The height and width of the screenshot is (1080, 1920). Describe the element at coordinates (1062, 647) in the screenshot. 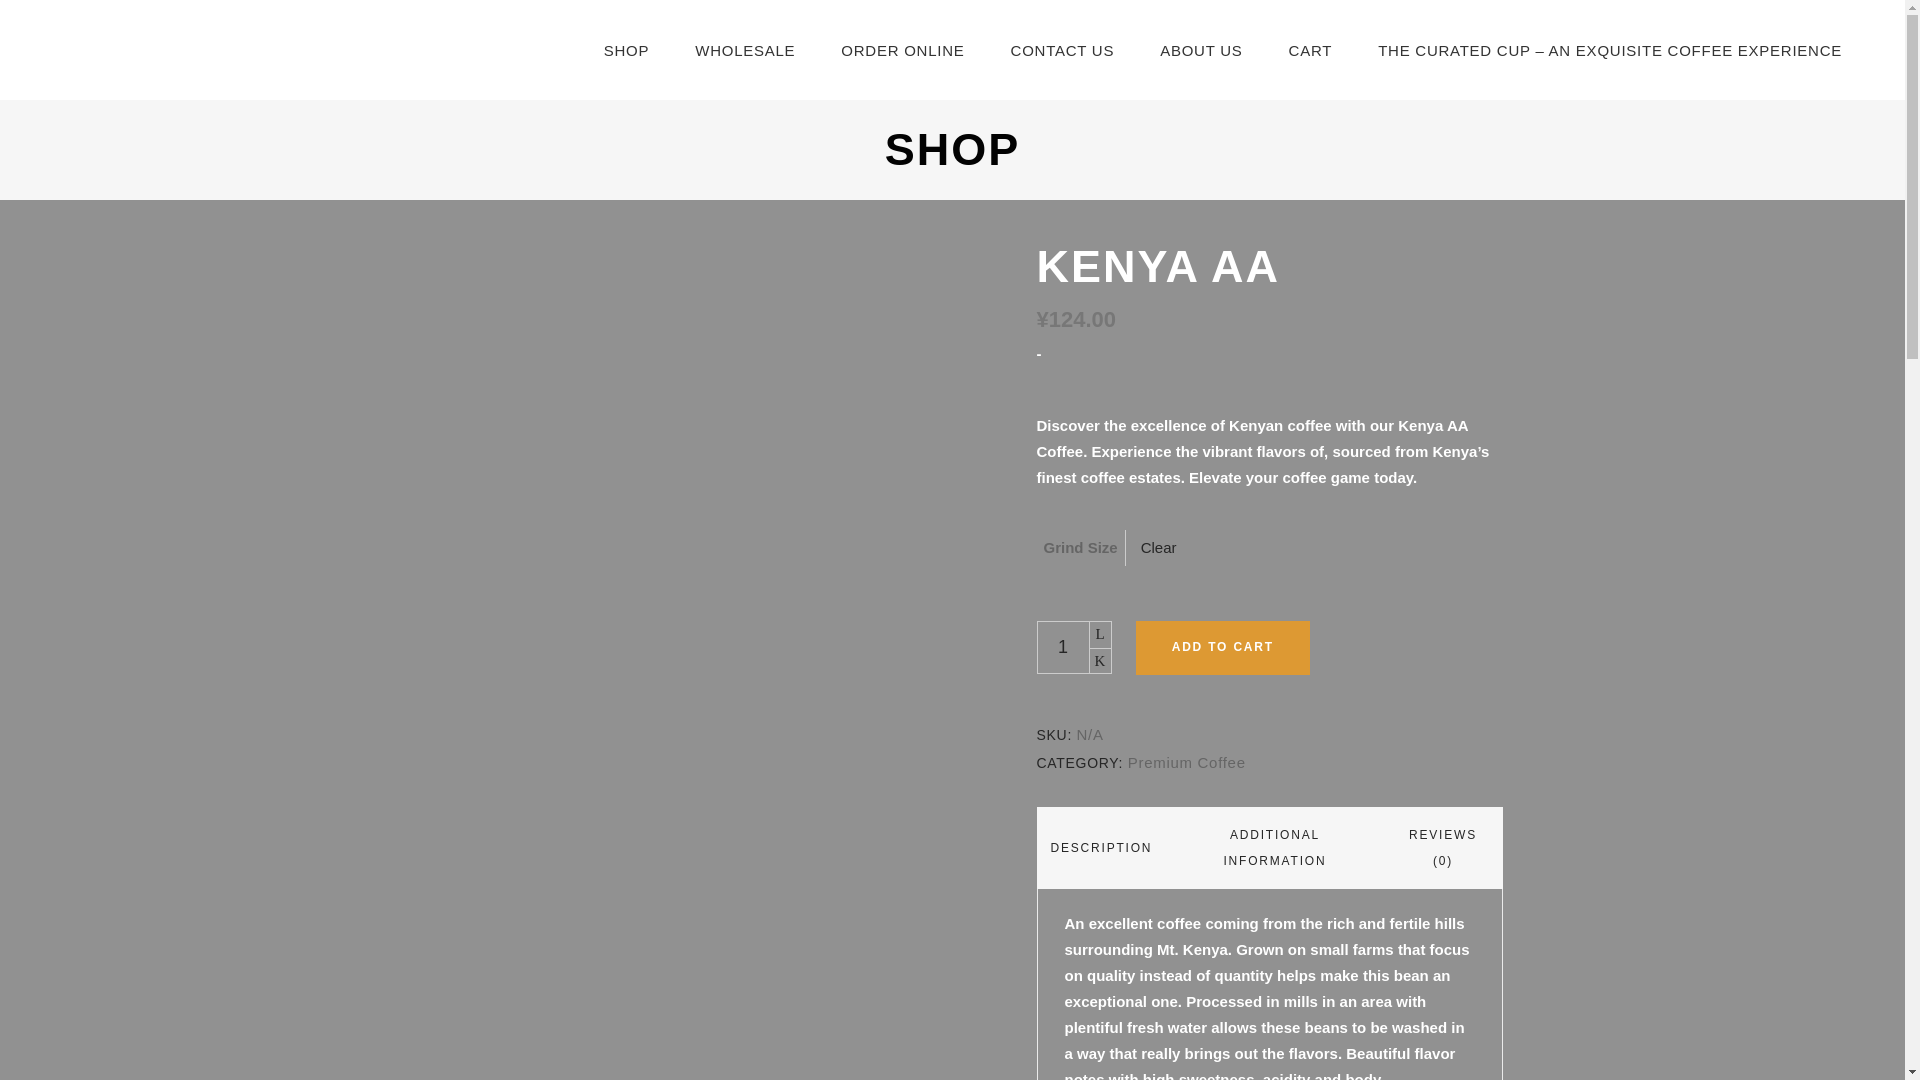

I see `Qty` at that location.